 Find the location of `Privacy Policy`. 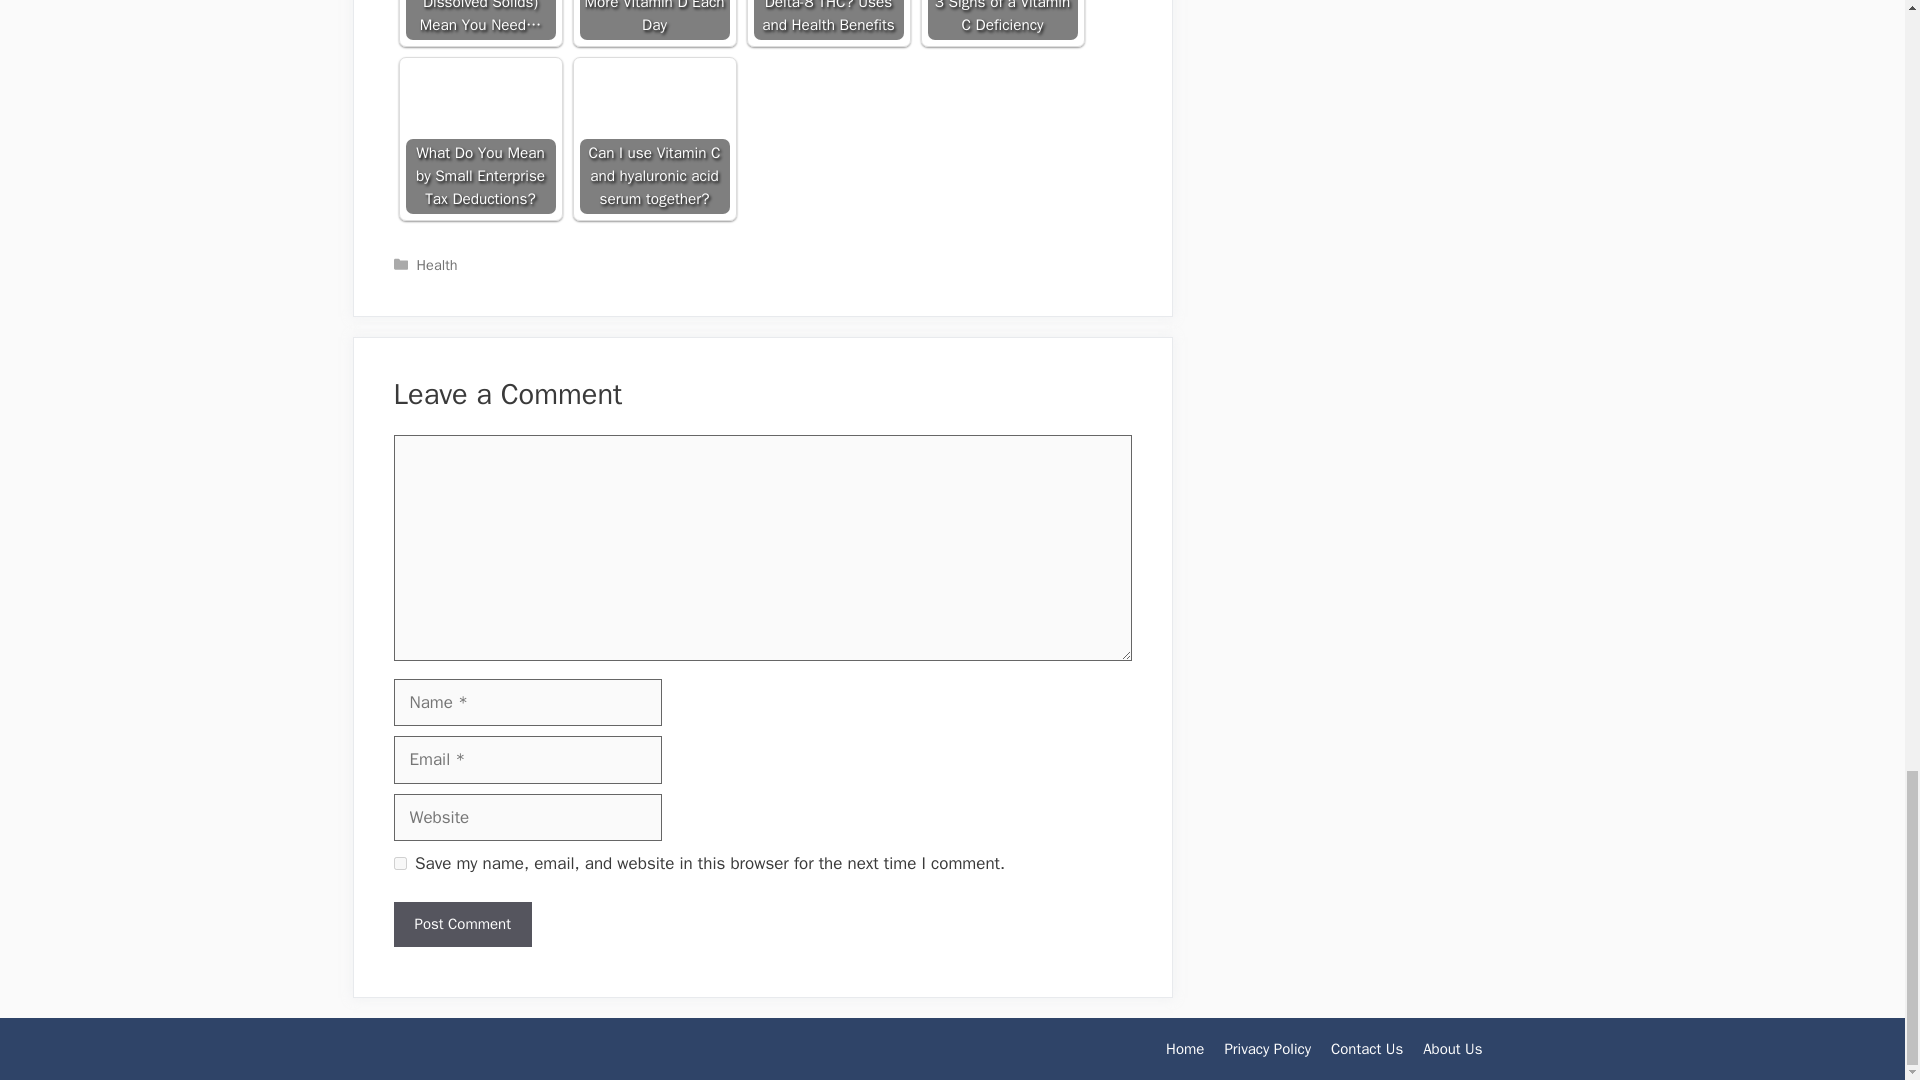

Privacy Policy is located at coordinates (1268, 1049).